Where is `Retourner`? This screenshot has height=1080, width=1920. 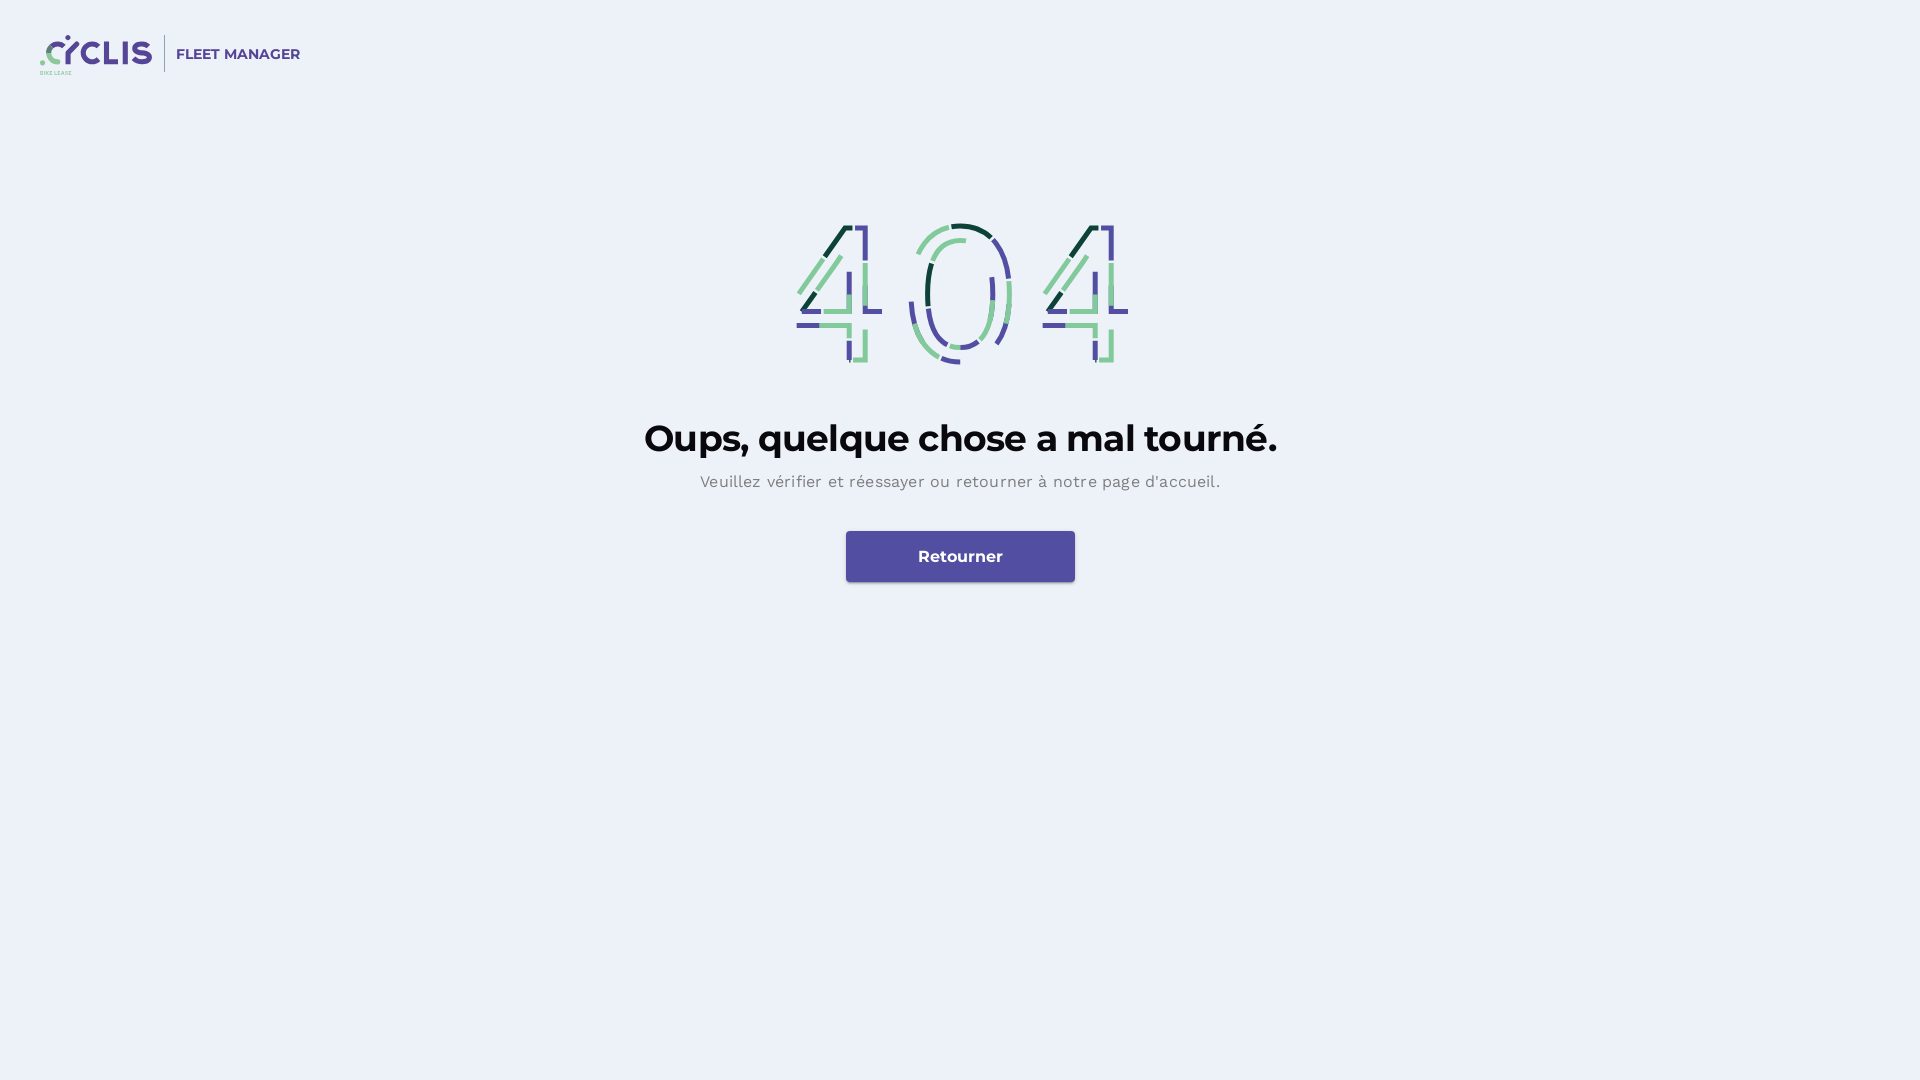 Retourner is located at coordinates (960, 556).